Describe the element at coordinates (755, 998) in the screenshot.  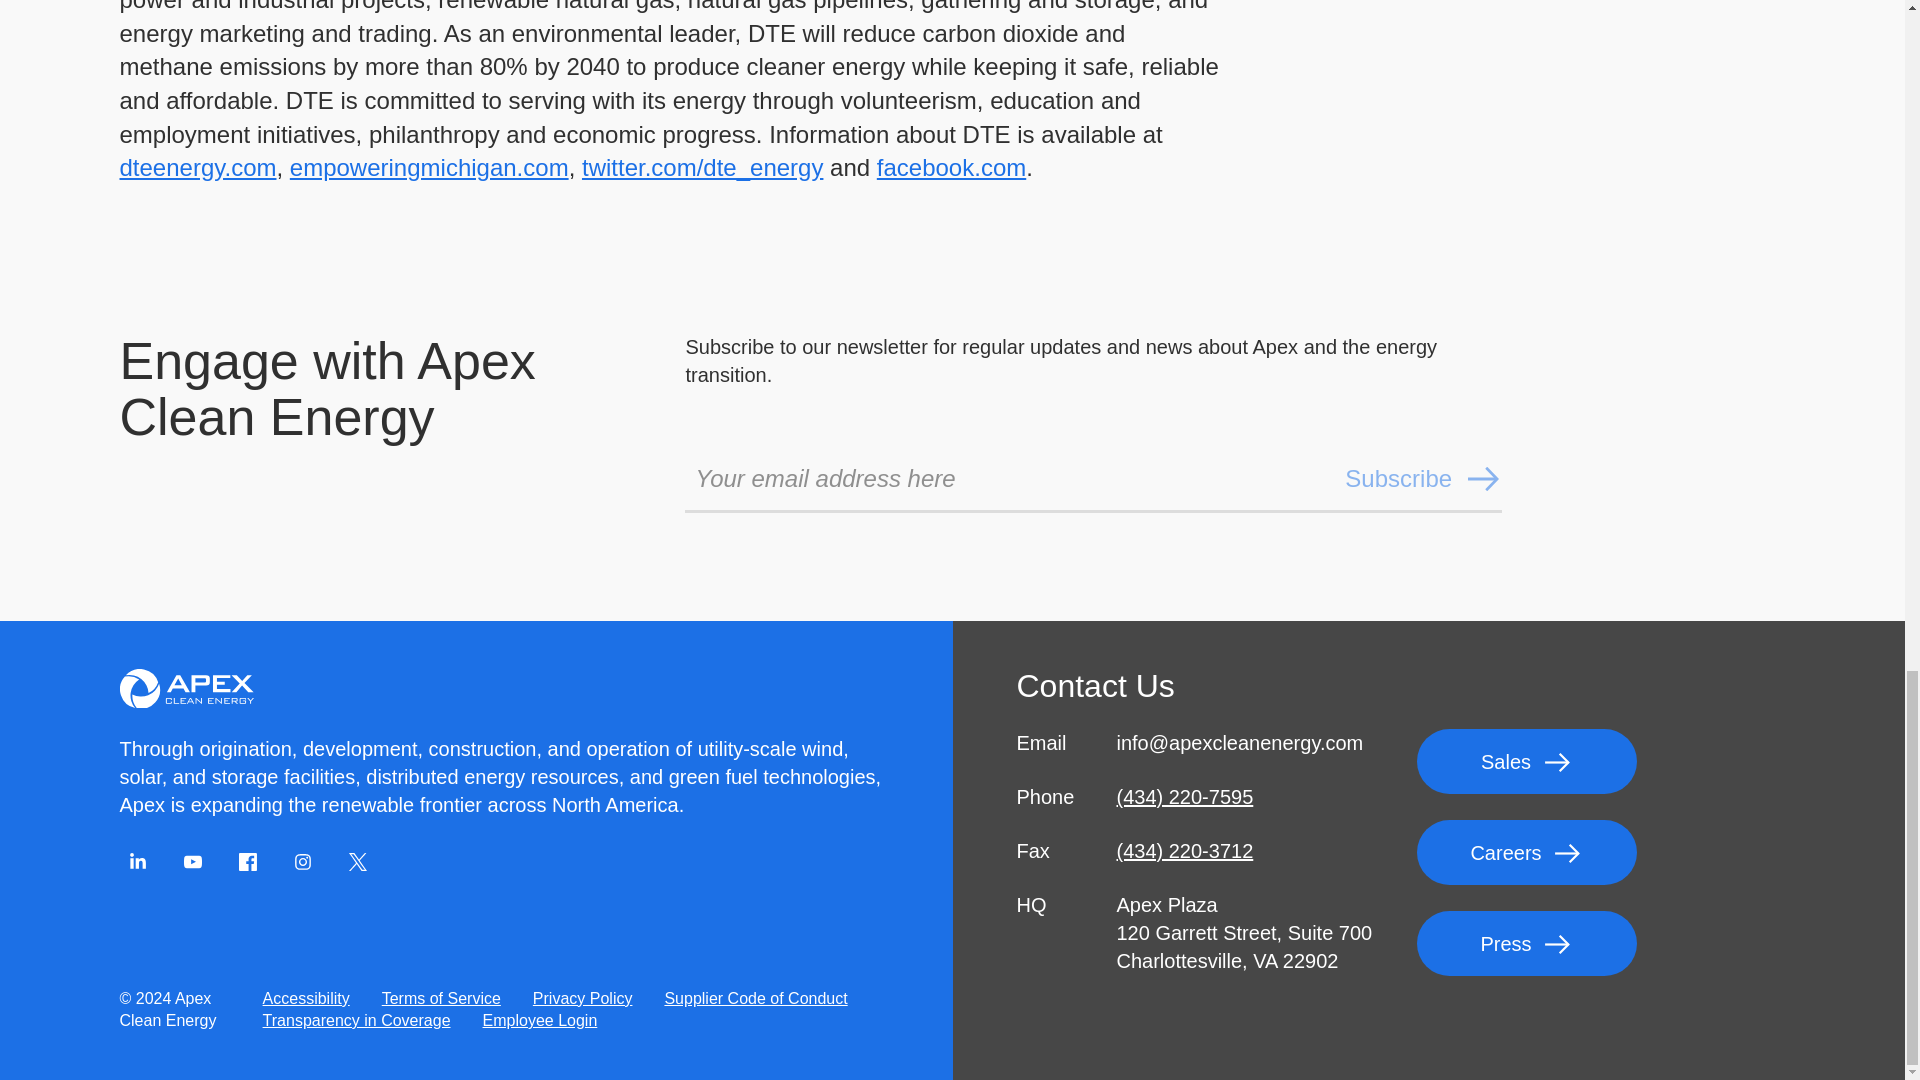
I see `Supplier Code of Conduct` at that location.